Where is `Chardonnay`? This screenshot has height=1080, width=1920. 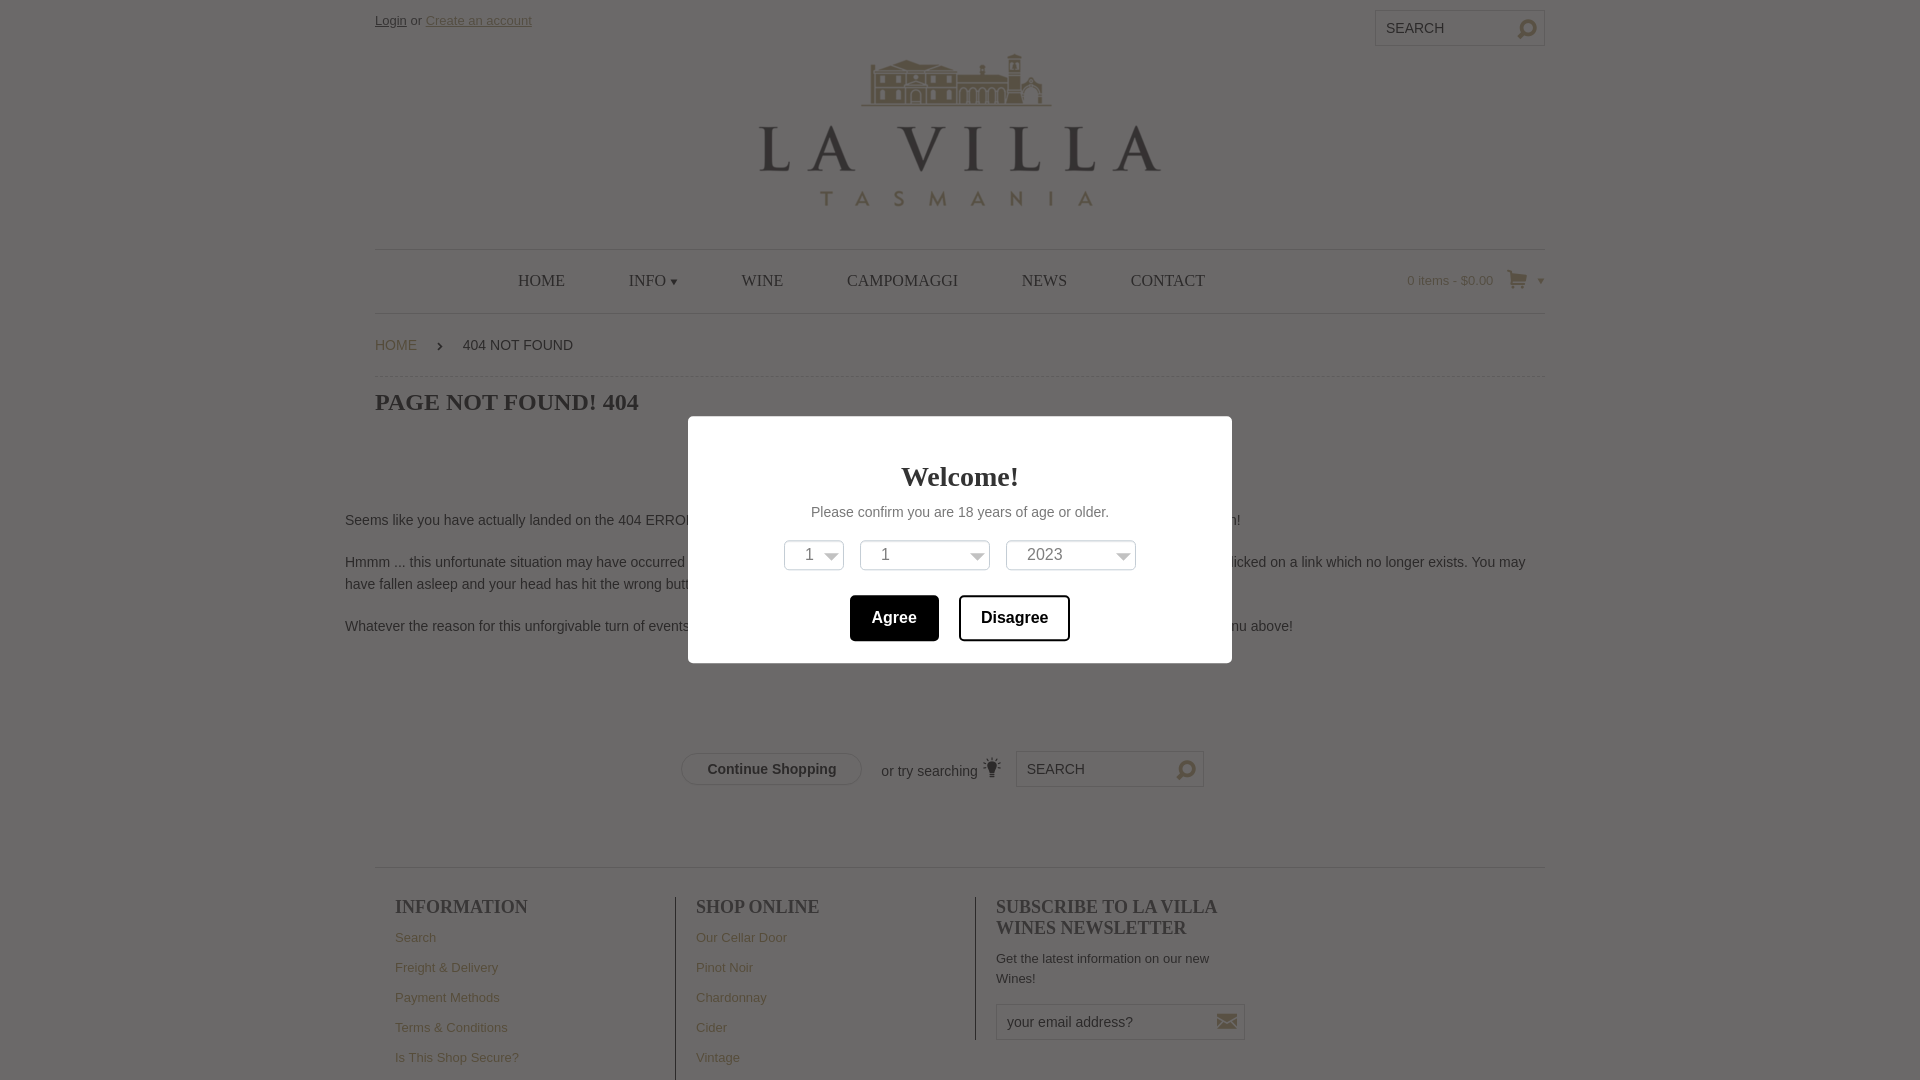
Chardonnay is located at coordinates (732, 998).